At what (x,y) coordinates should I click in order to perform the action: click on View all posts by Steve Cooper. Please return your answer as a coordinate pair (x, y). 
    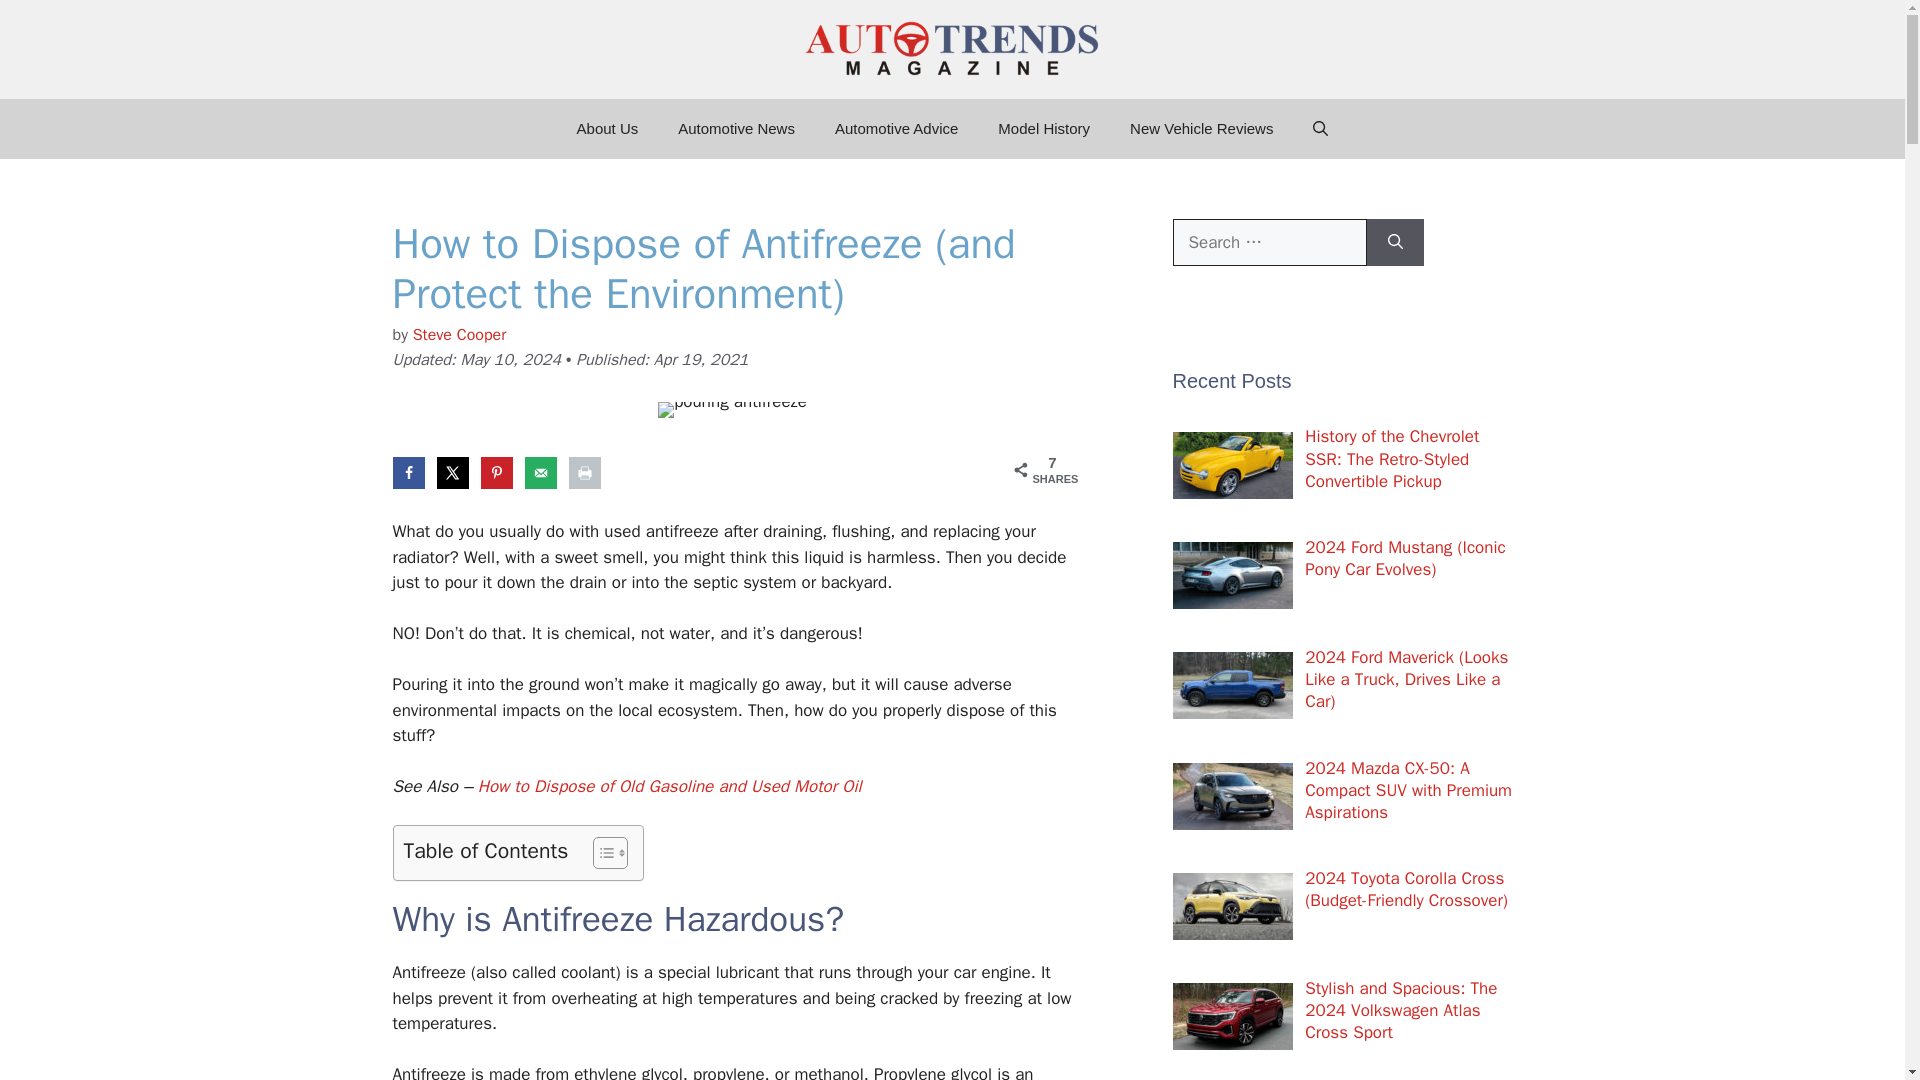
    Looking at the image, I should click on (459, 334).